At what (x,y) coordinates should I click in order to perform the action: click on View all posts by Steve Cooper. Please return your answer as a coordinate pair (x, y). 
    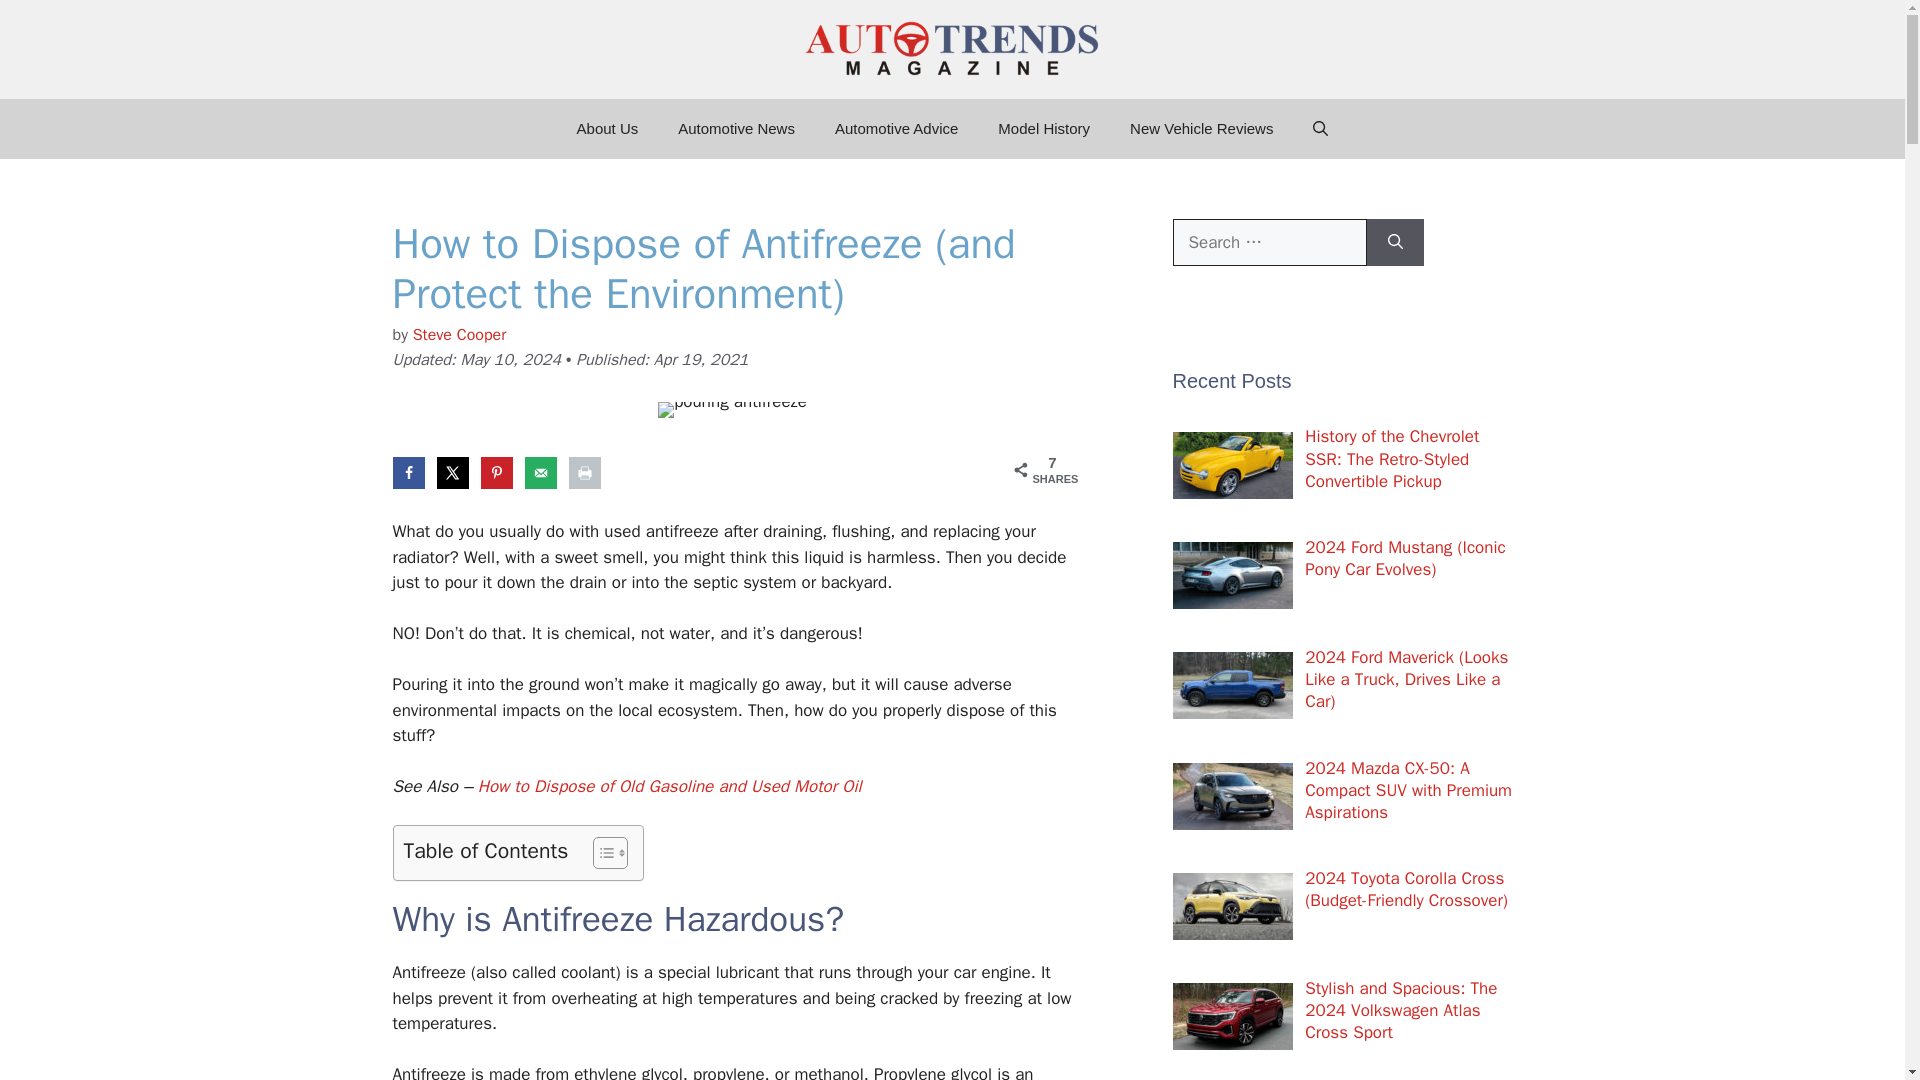
    Looking at the image, I should click on (459, 334).